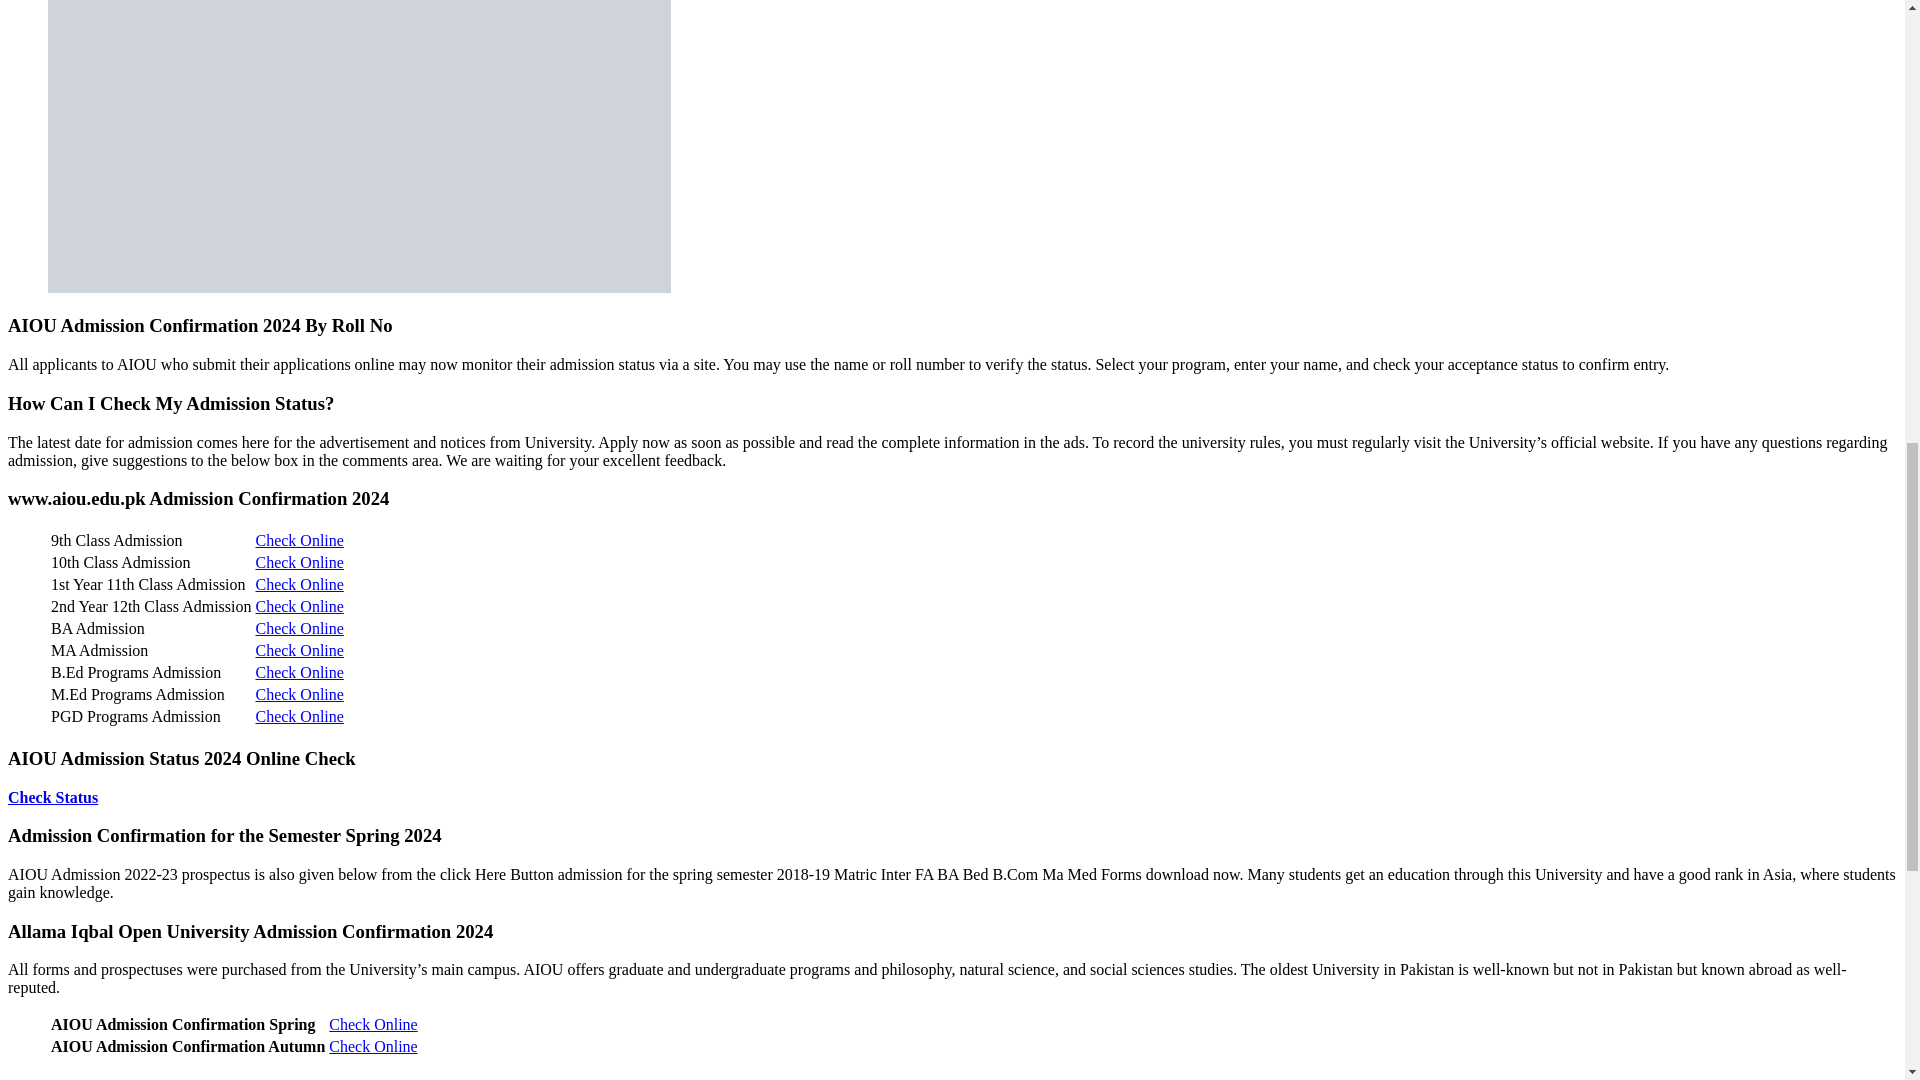  I want to click on Check Online, so click(299, 606).